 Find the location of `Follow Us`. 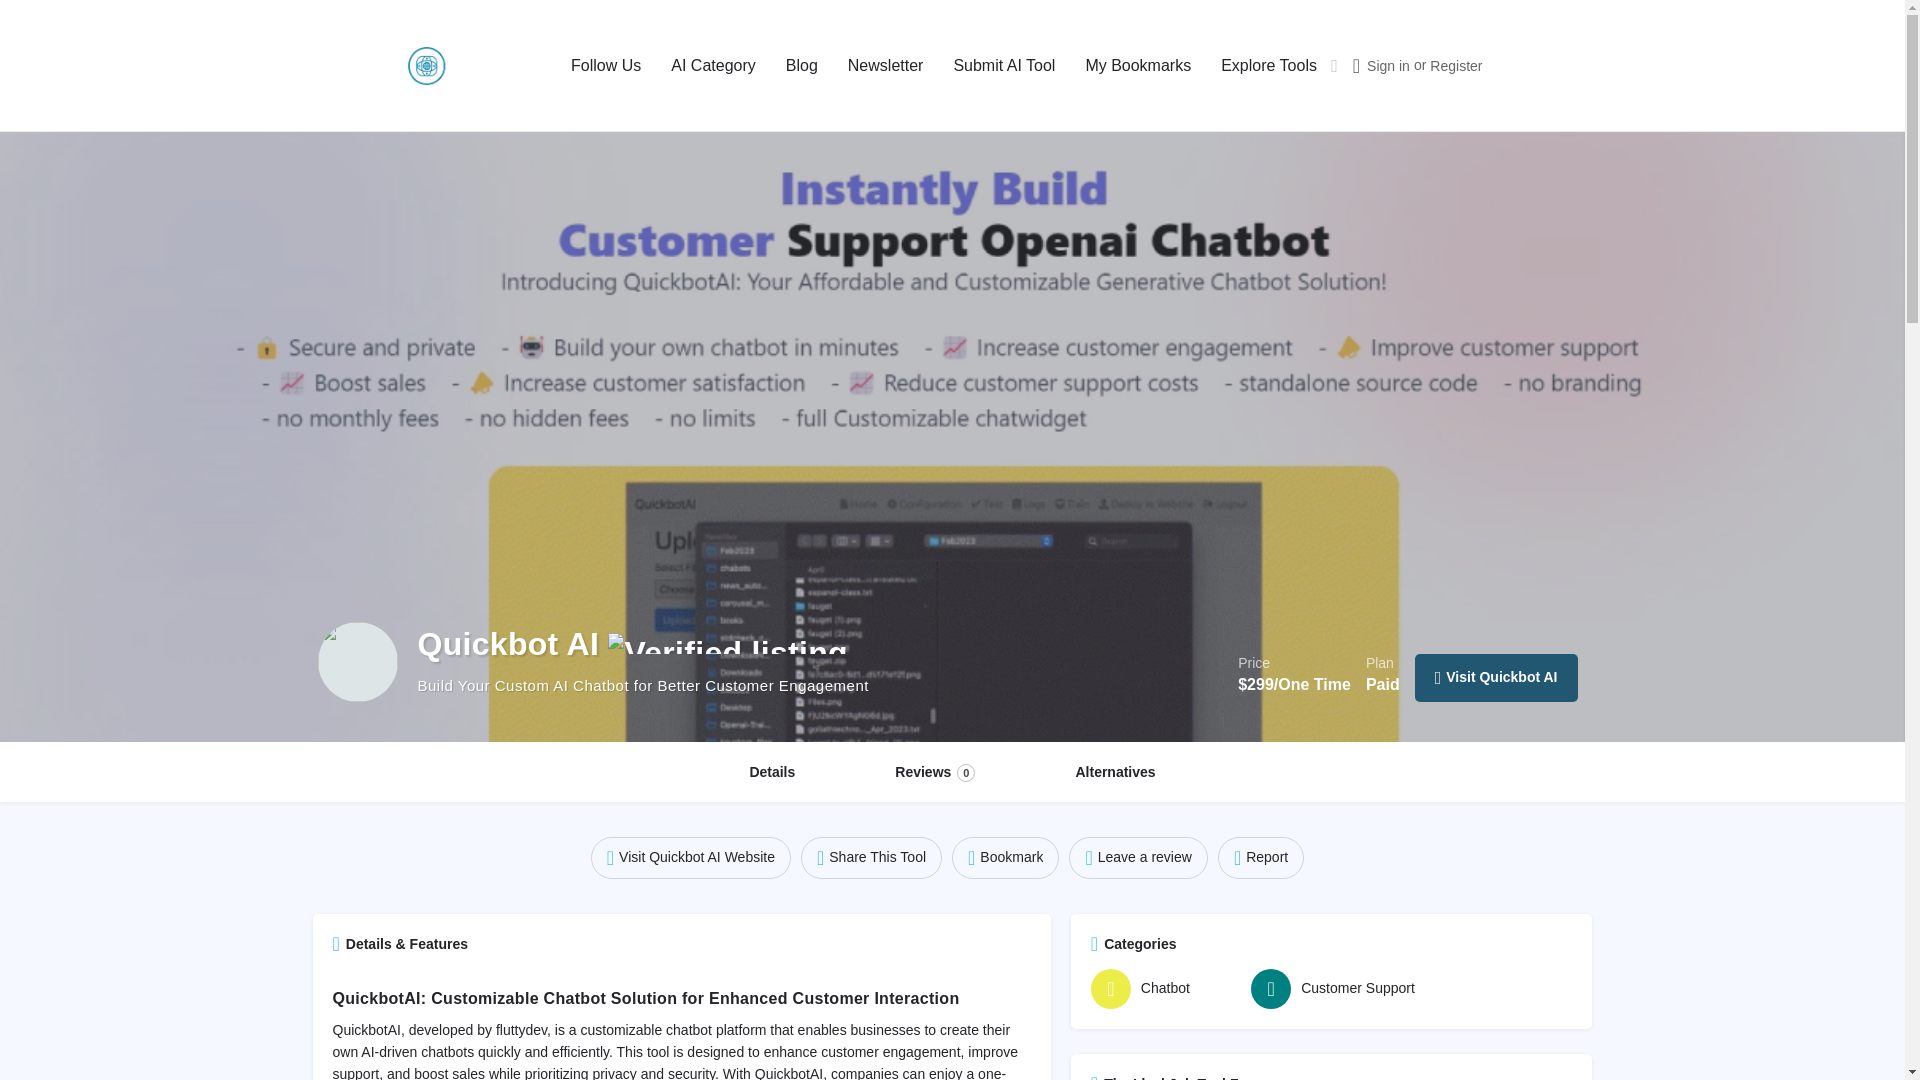

Follow Us is located at coordinates (606, 66).